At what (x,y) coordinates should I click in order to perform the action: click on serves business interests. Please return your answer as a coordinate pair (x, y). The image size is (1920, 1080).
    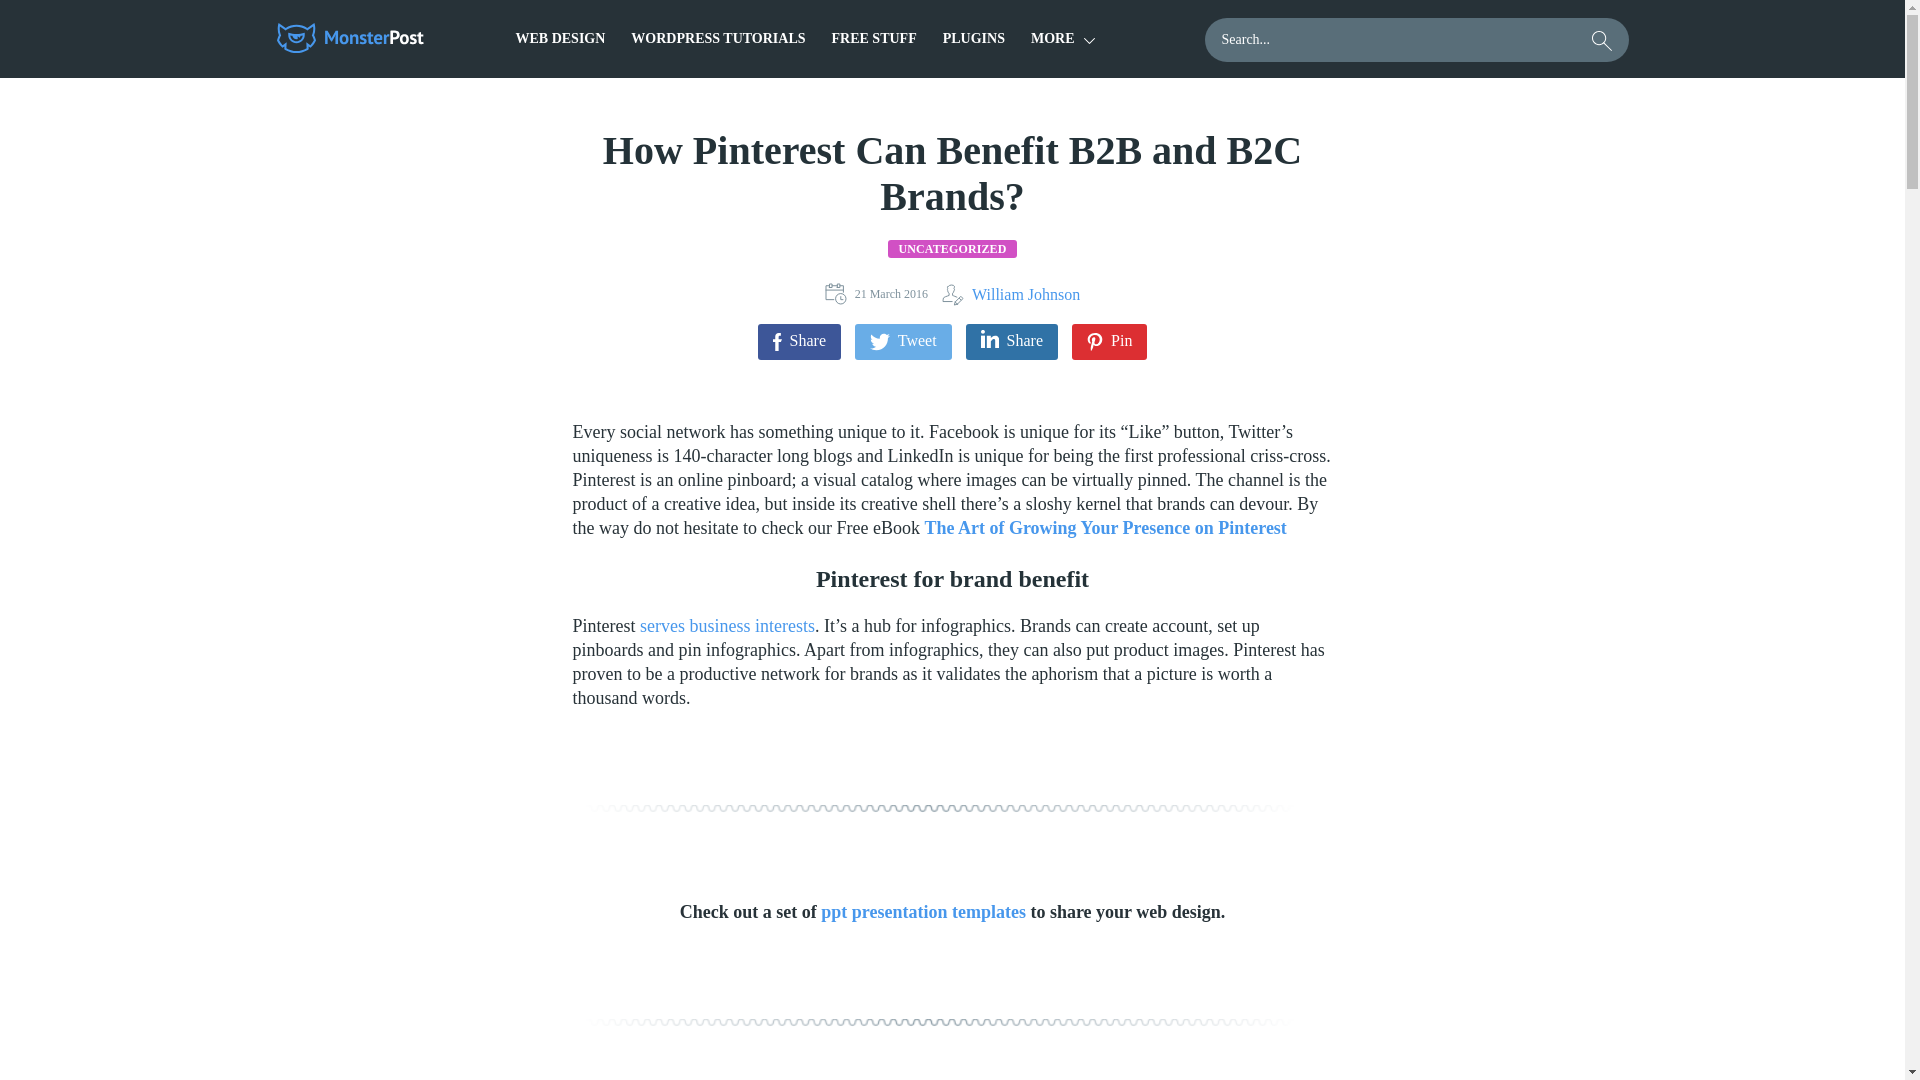
    Looking at the image, I should click on (726, 626).